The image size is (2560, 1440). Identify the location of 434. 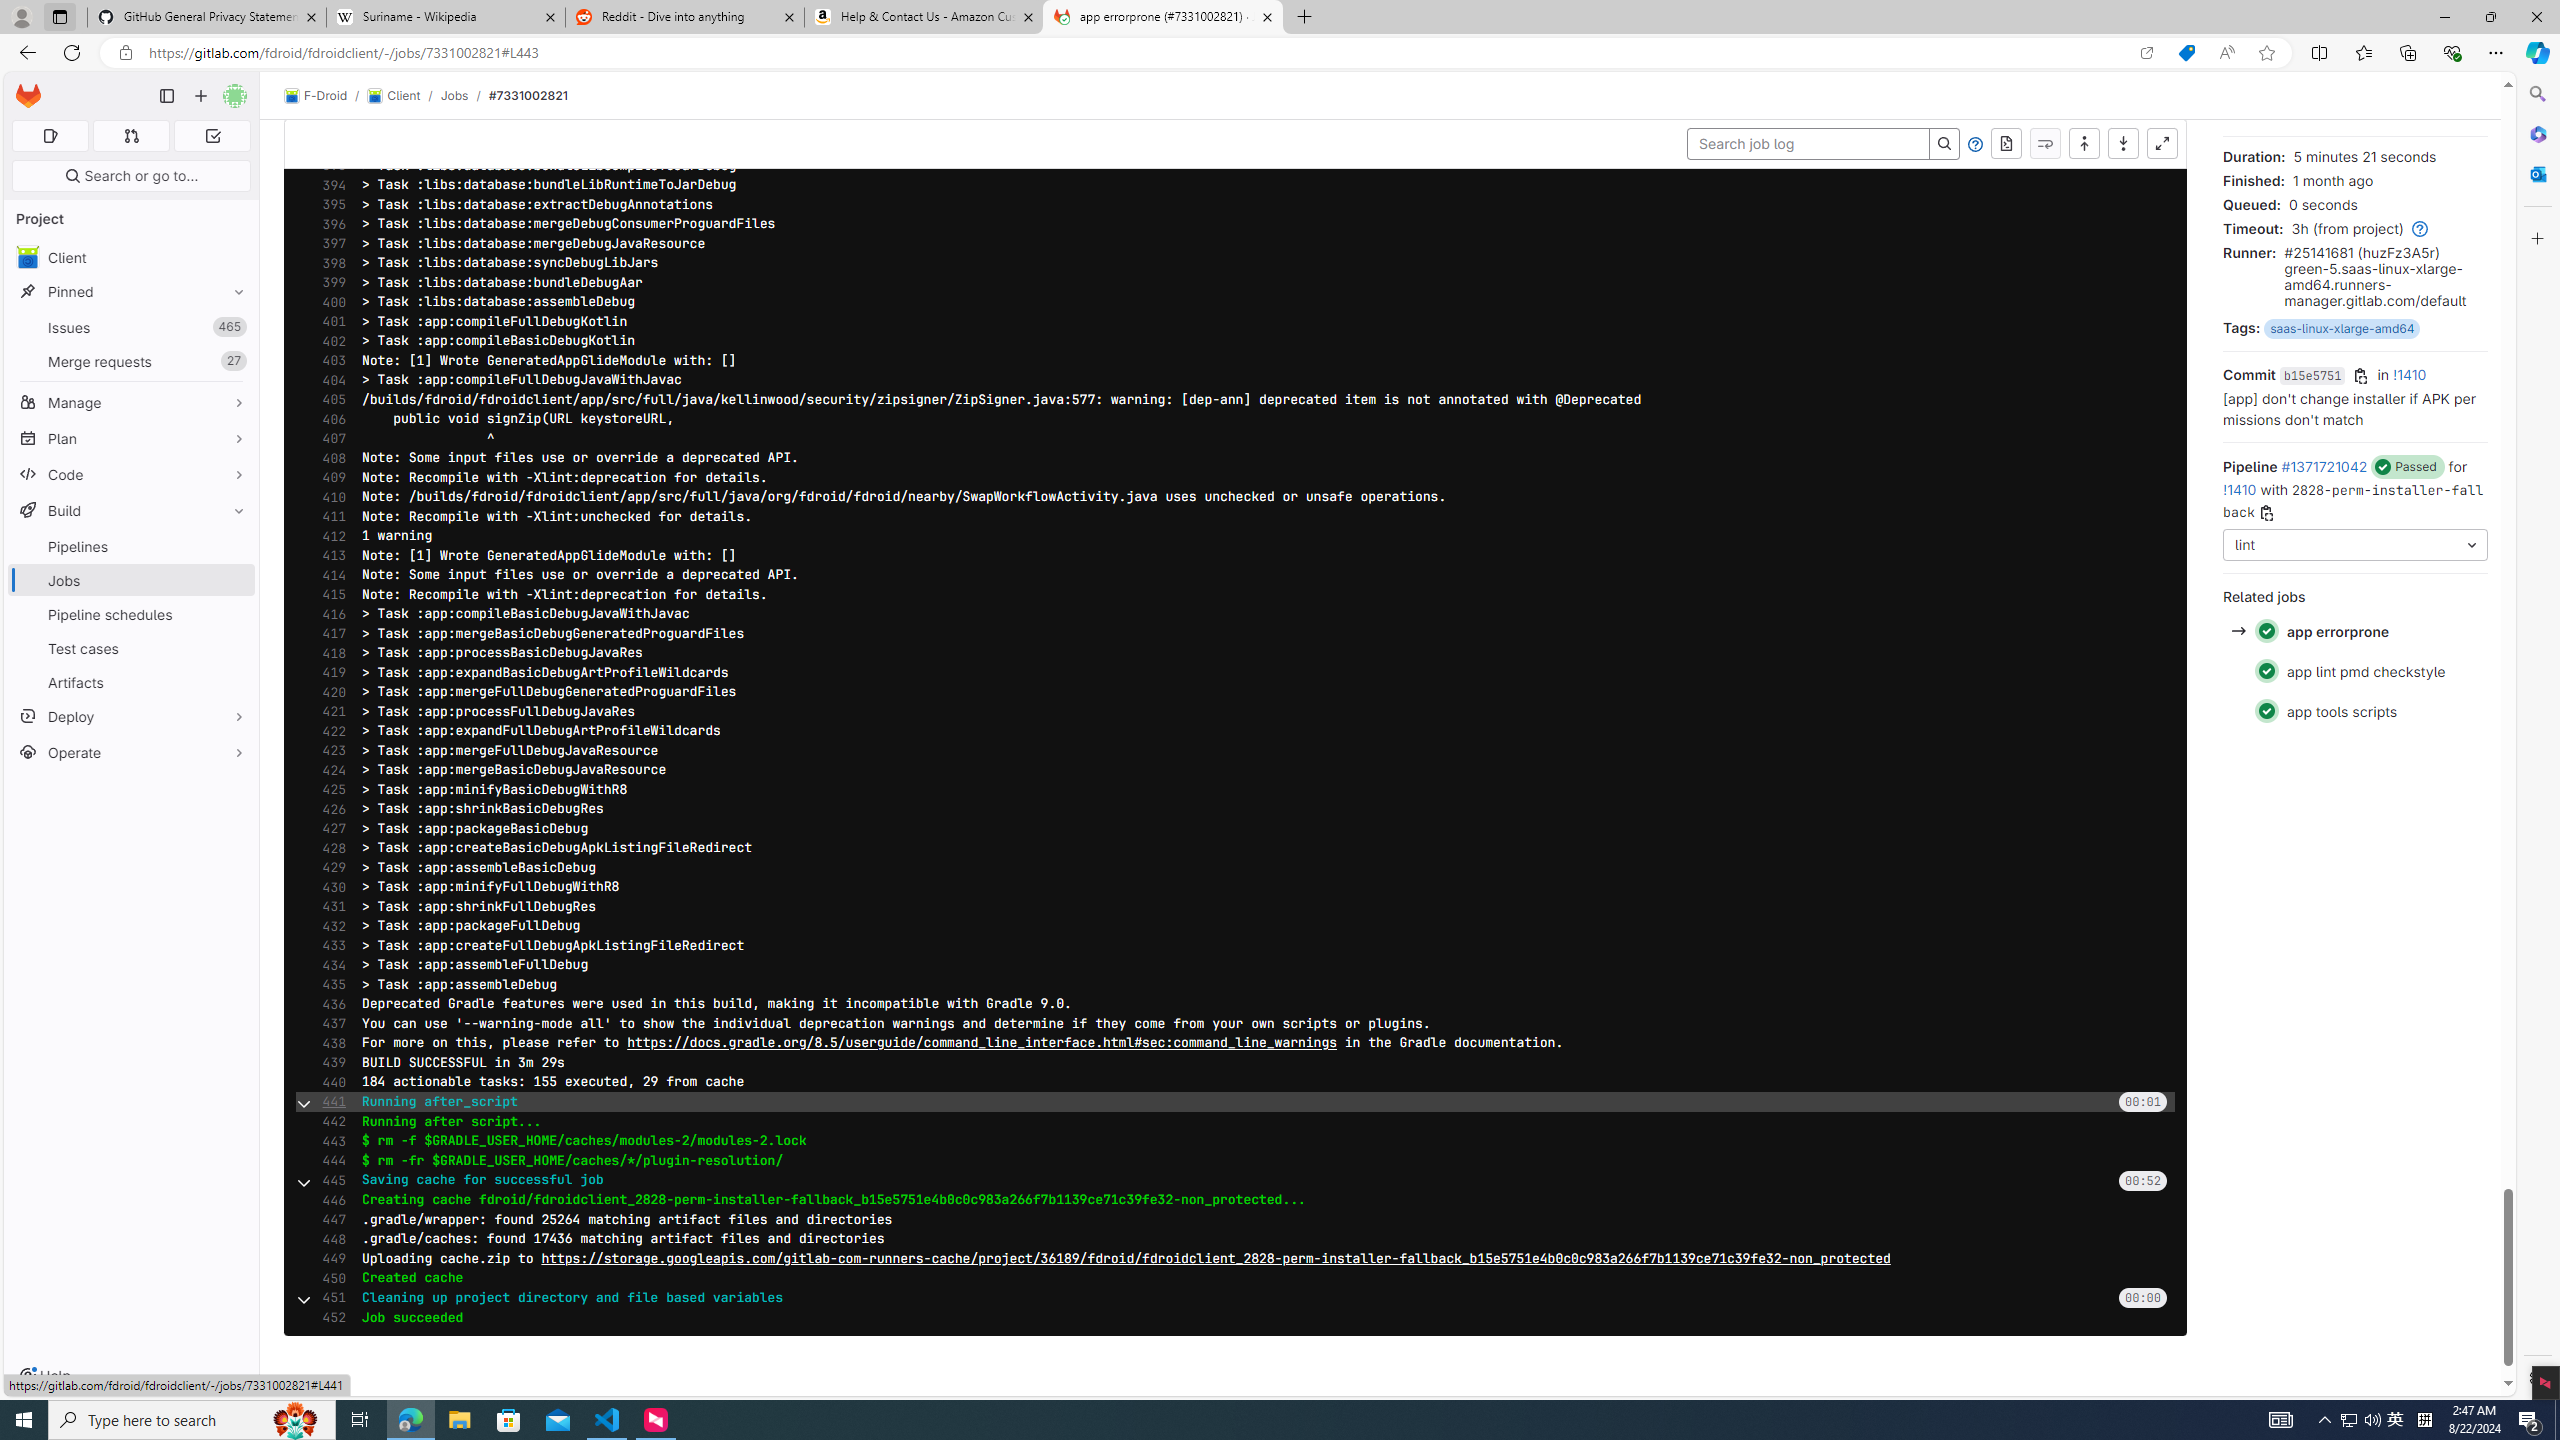
(328, 965).